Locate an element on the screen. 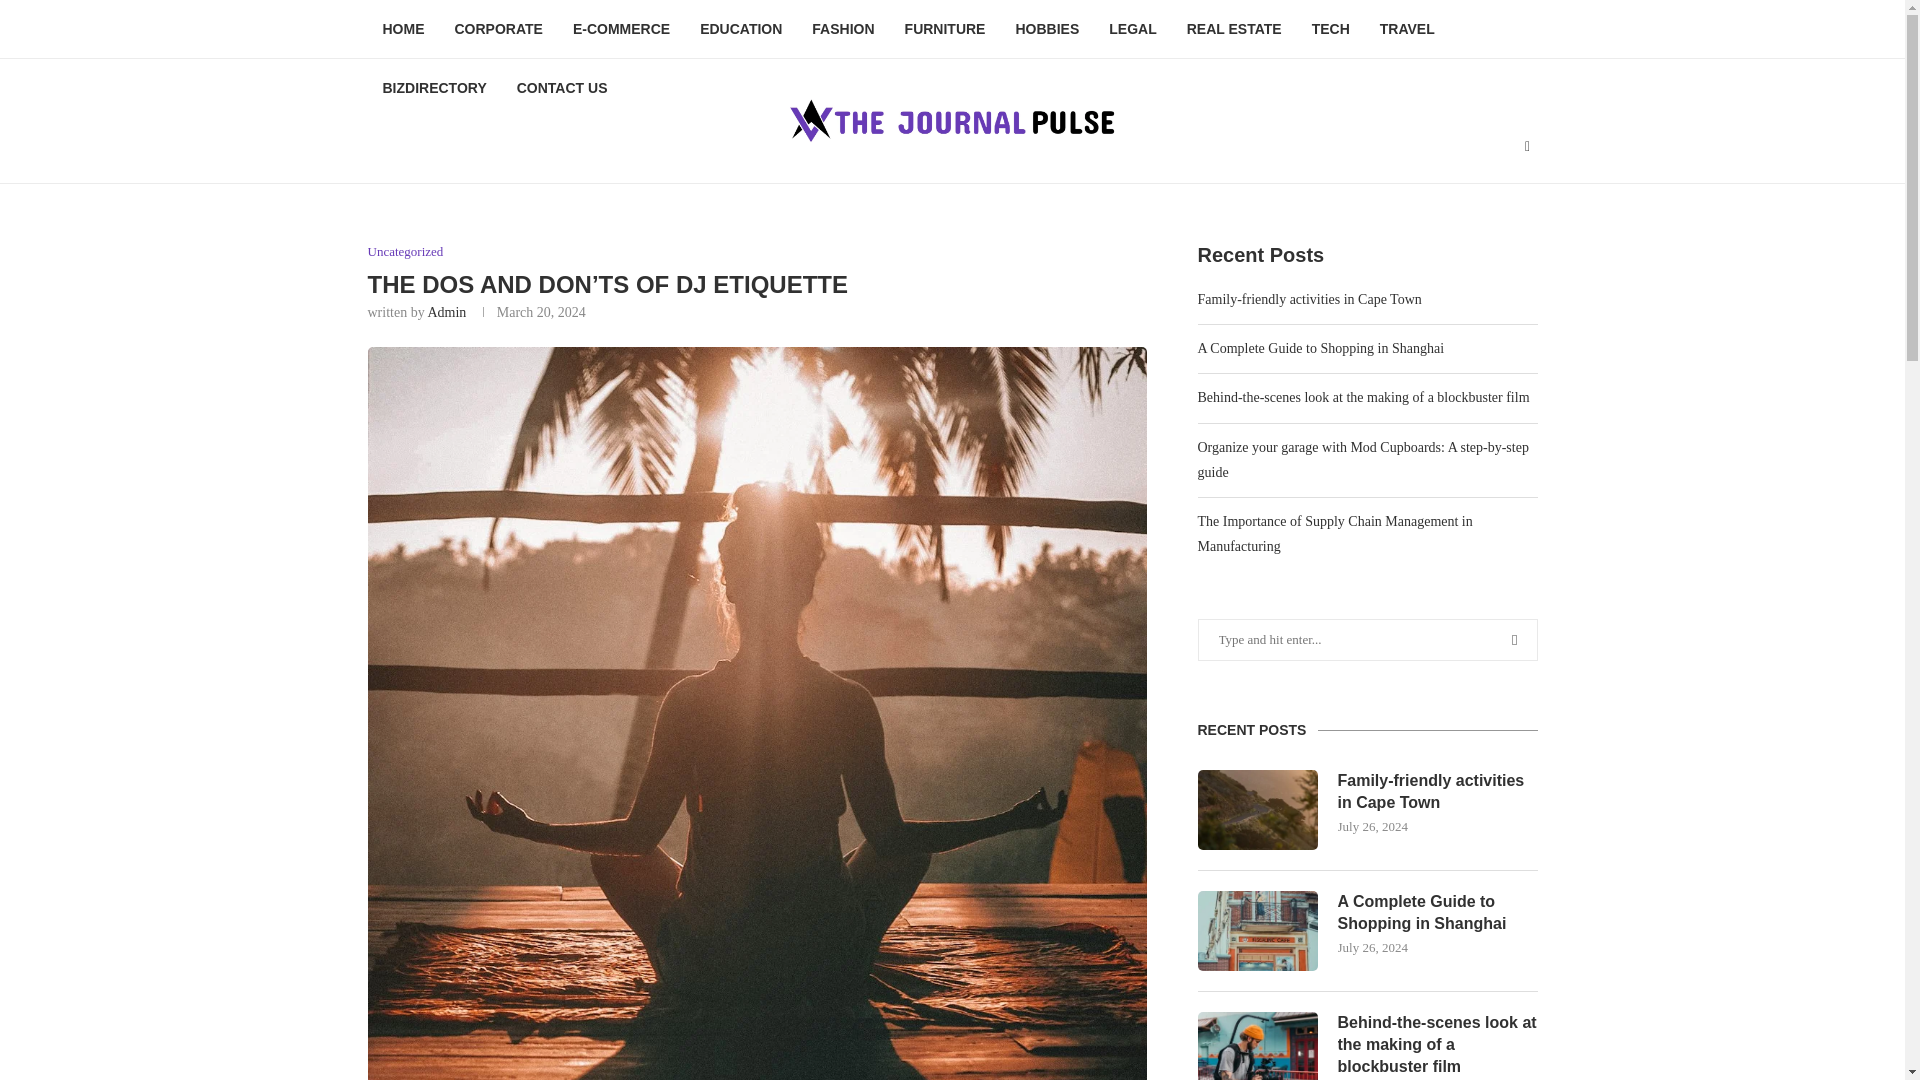 Image resolution: width=1920 pixels, height=1080 pixels. LEGAL is located at coordinates (1132, 30).